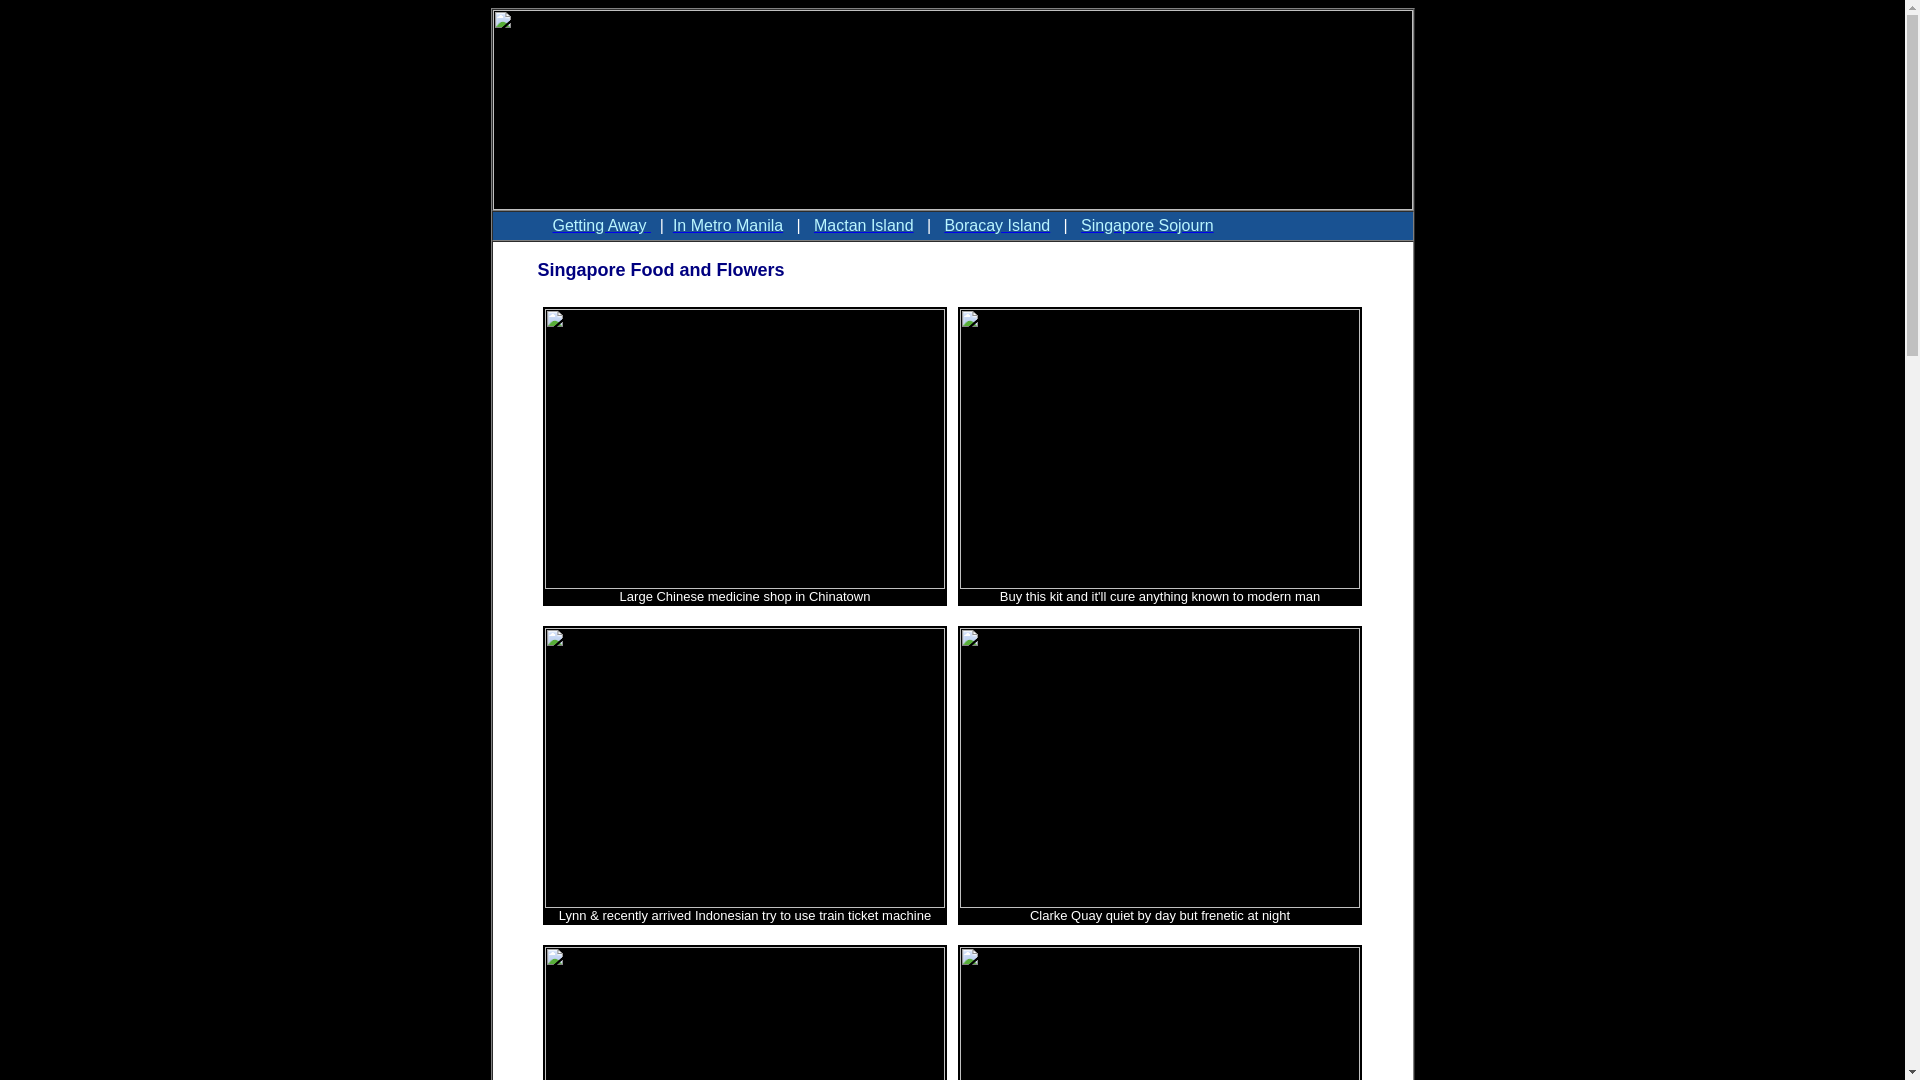 Image resolution: width=1920 pixels, height=1080 pixels. What do you see at coordinates (1148, 226) in the screenshot?
I see `Singapore Sojourn` at bounding box center [1148, 226].